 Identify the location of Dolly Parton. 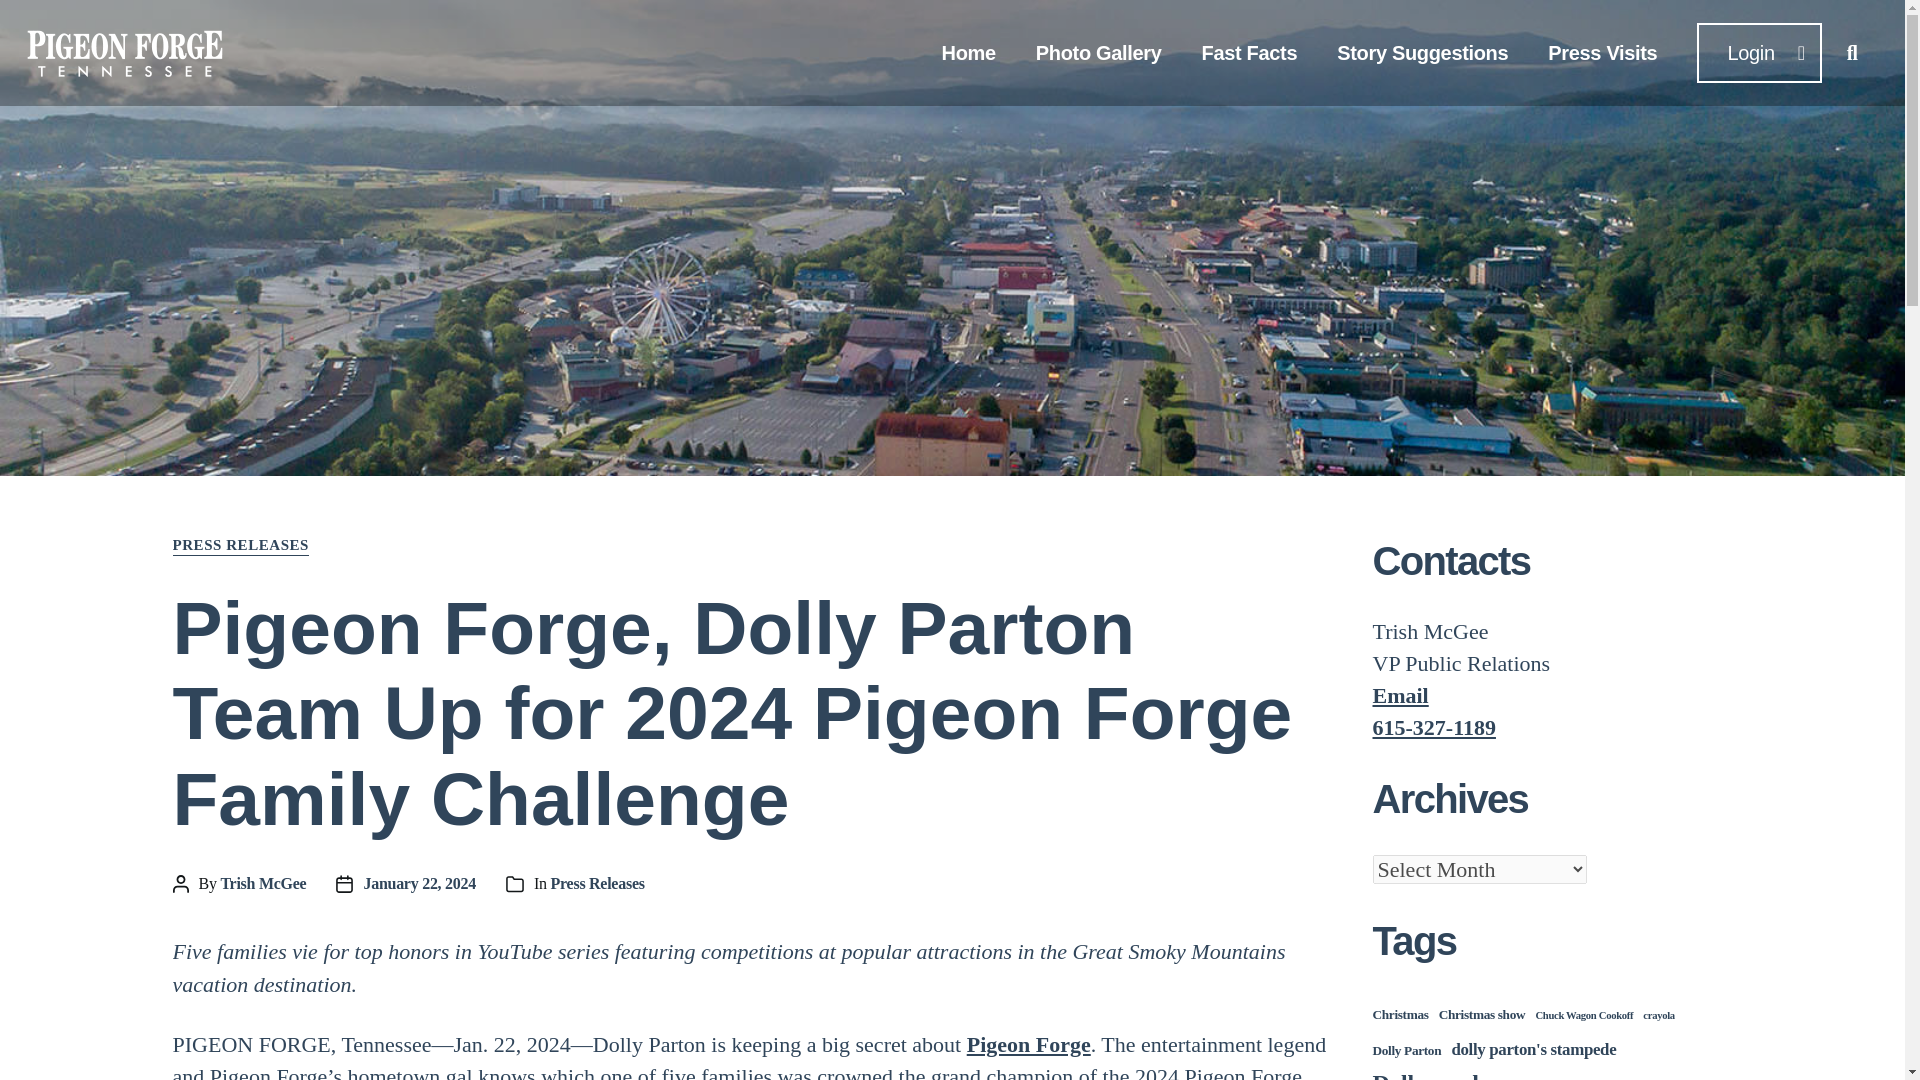
(1406, 1050).